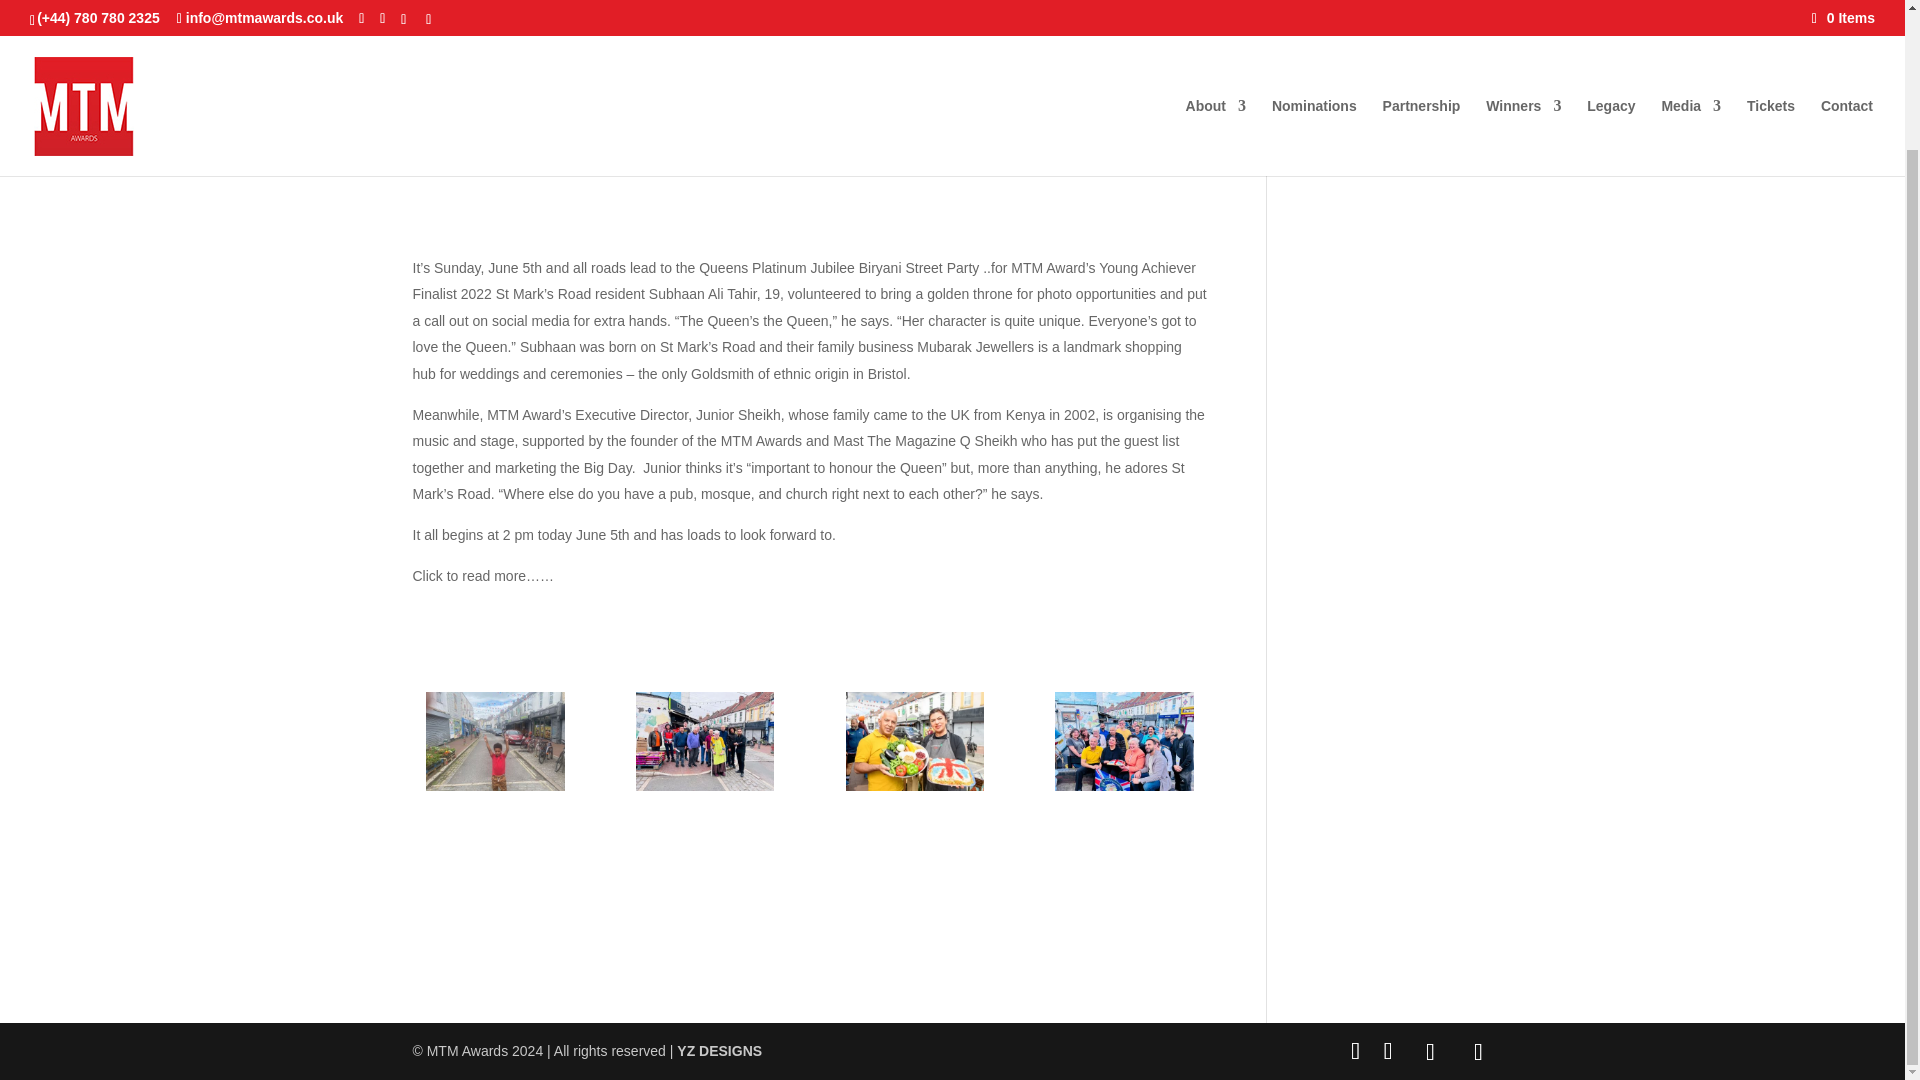 This screenshot has height=1080, width=1920. I want to click on Winners, so click(1523, 8).